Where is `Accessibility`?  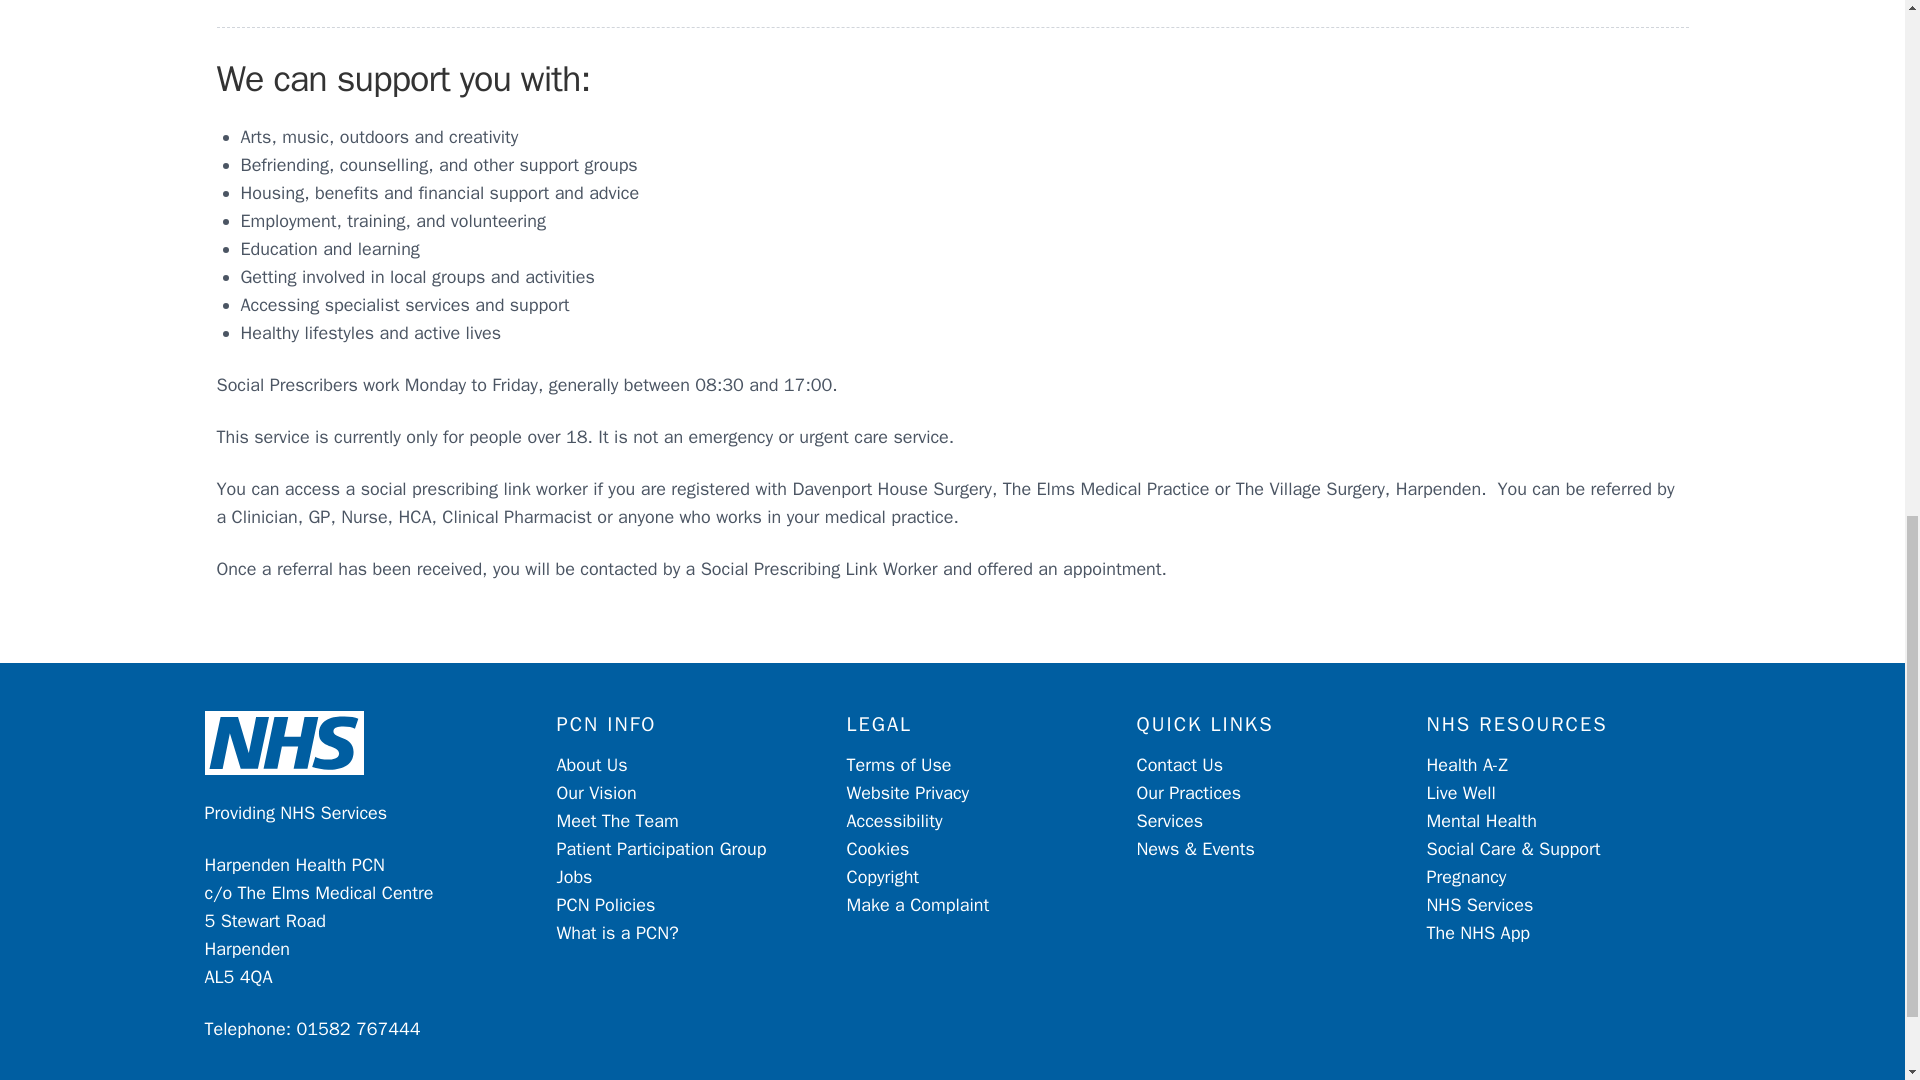
Accessibility is located at coordinates (894, 820).